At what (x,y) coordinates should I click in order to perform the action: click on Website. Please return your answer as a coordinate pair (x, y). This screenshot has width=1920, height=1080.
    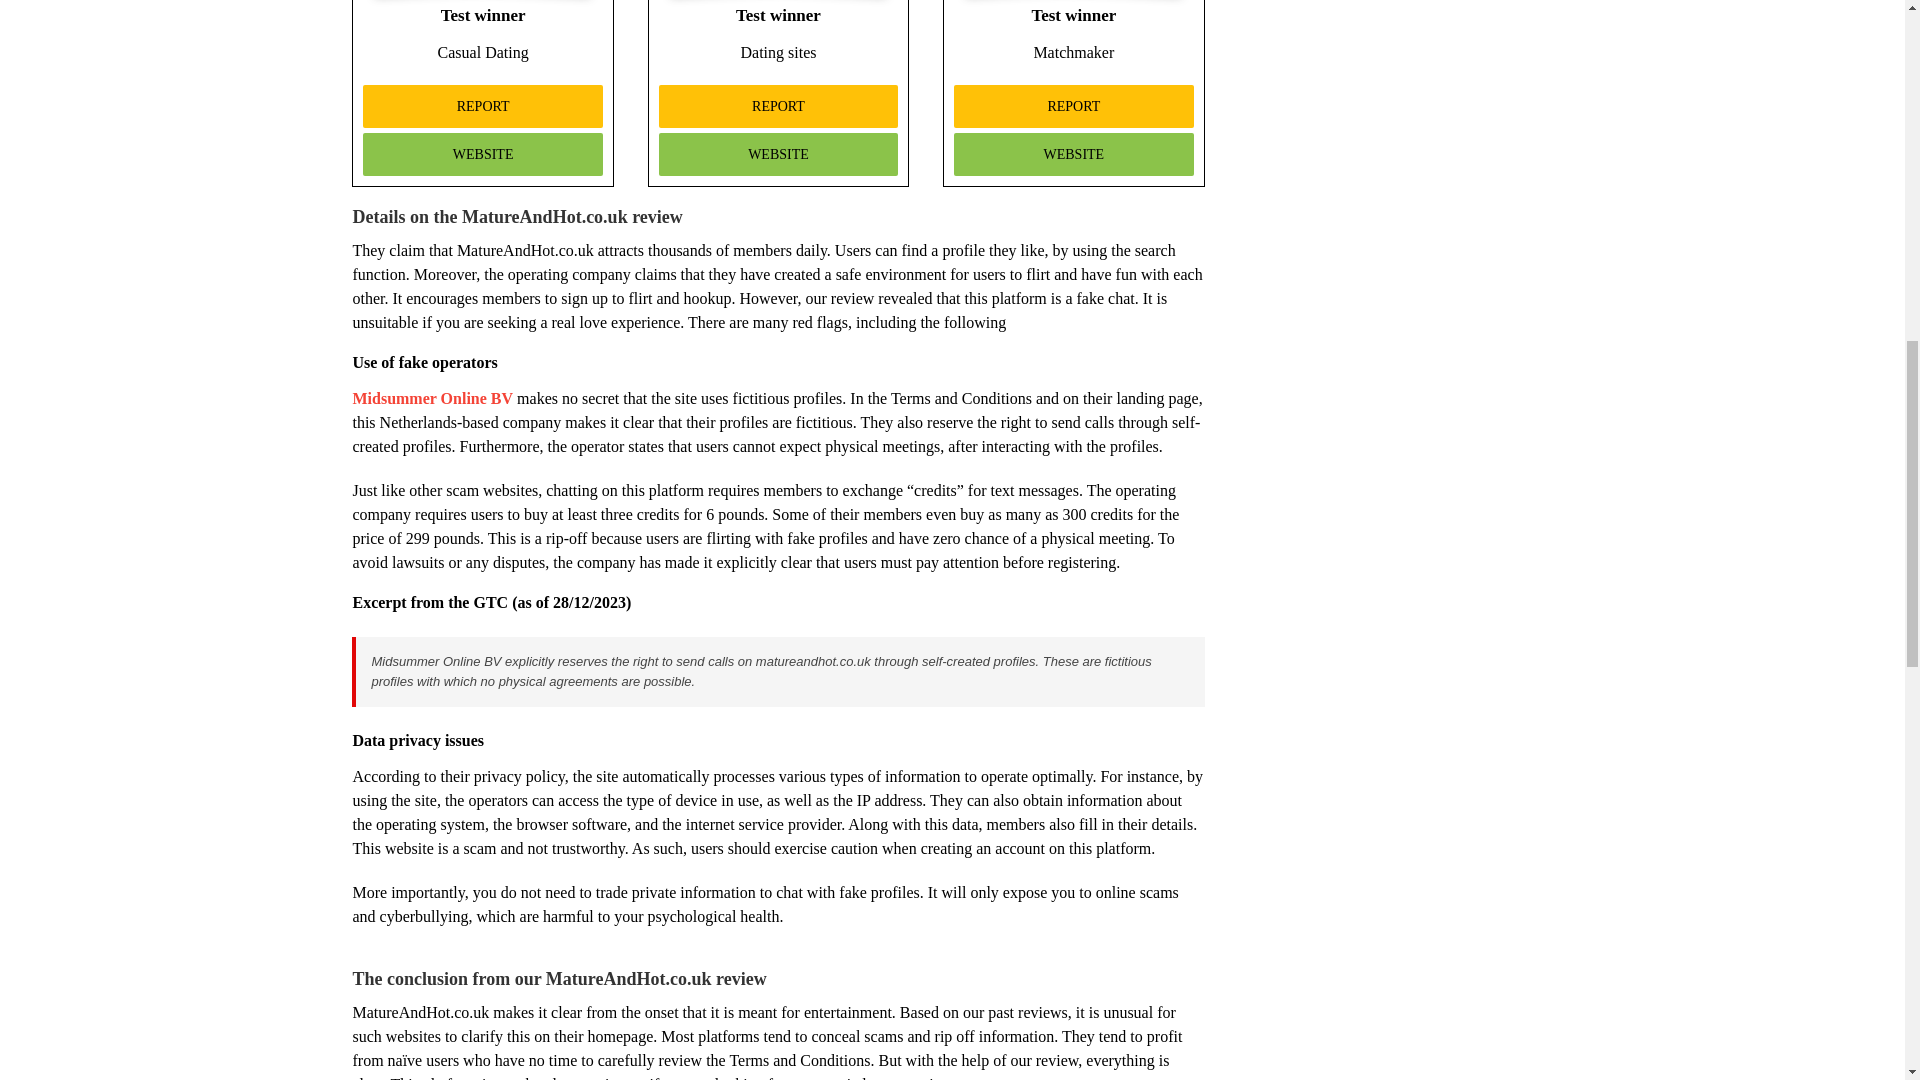
    Looking at the image, I should click on (1073, 154).